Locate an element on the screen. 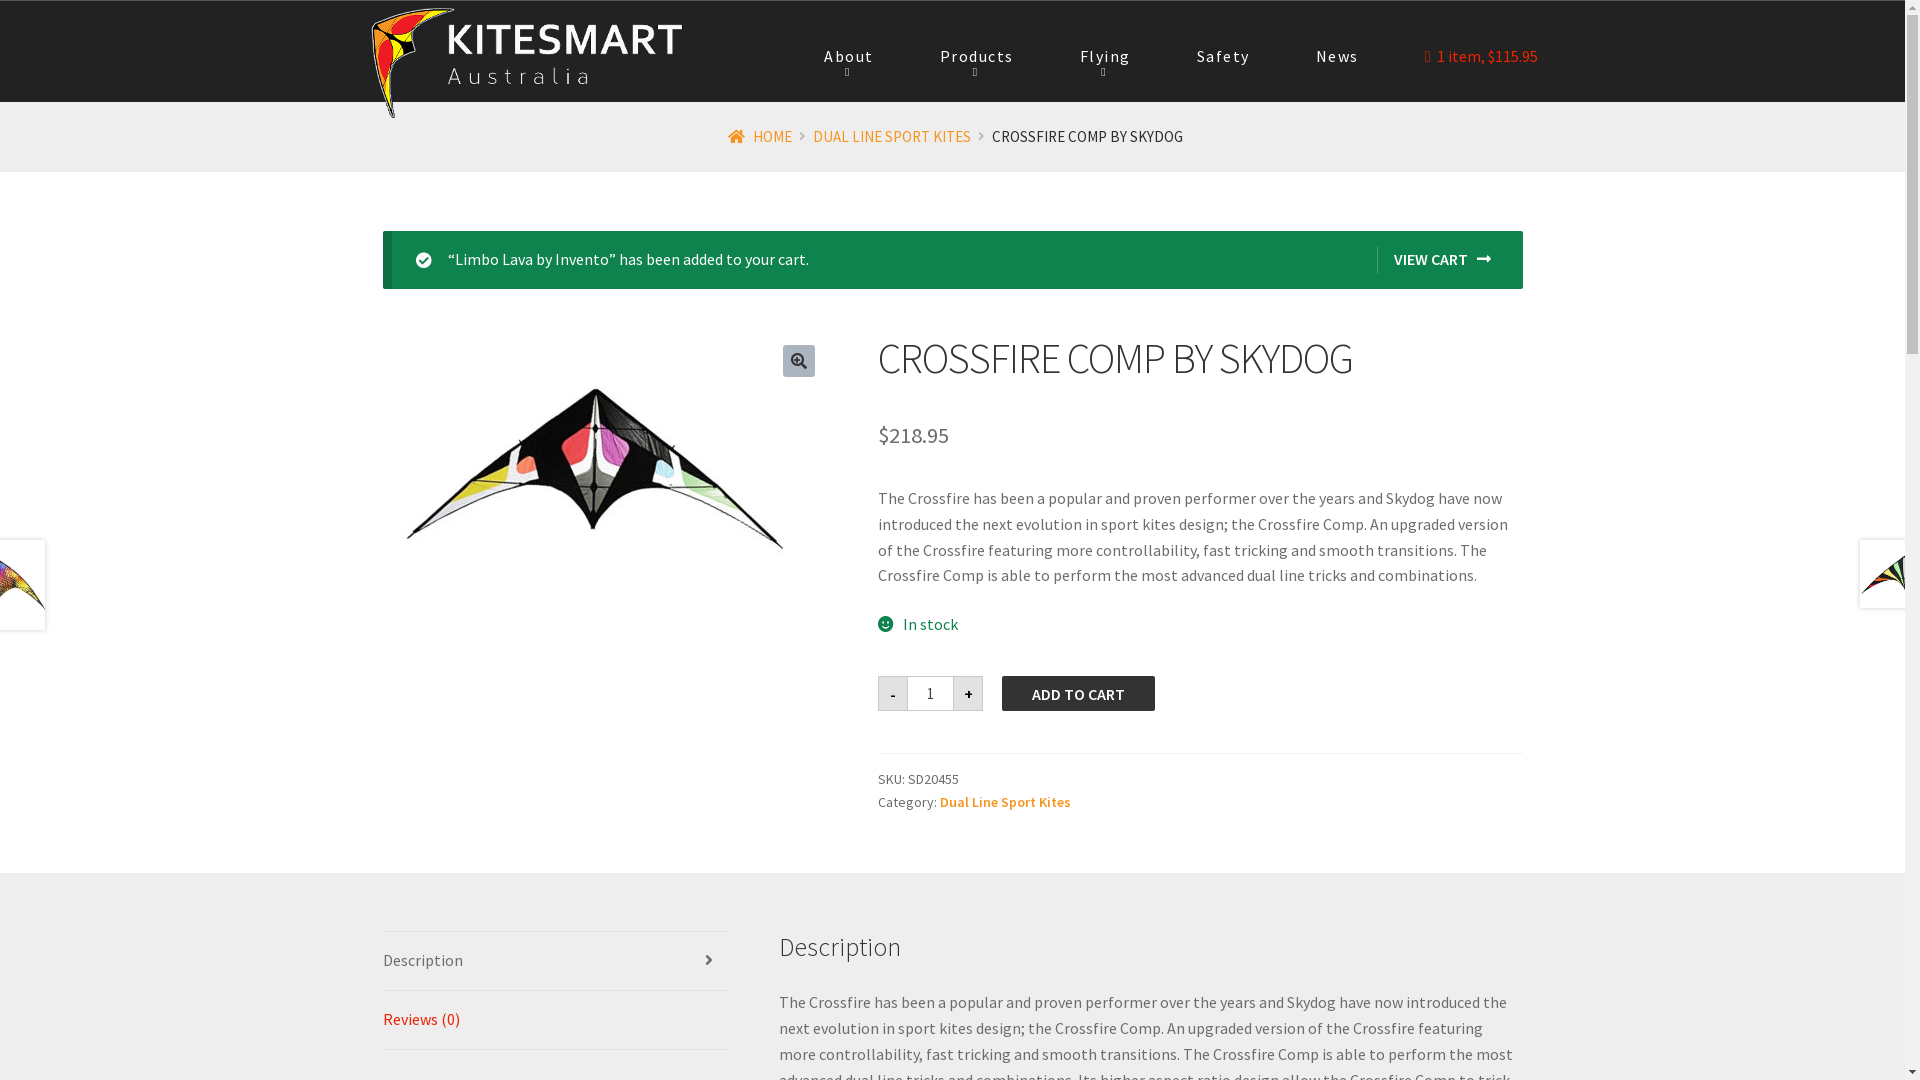 The image size is (1920, 1080). + is located at coordinates (968, 694).